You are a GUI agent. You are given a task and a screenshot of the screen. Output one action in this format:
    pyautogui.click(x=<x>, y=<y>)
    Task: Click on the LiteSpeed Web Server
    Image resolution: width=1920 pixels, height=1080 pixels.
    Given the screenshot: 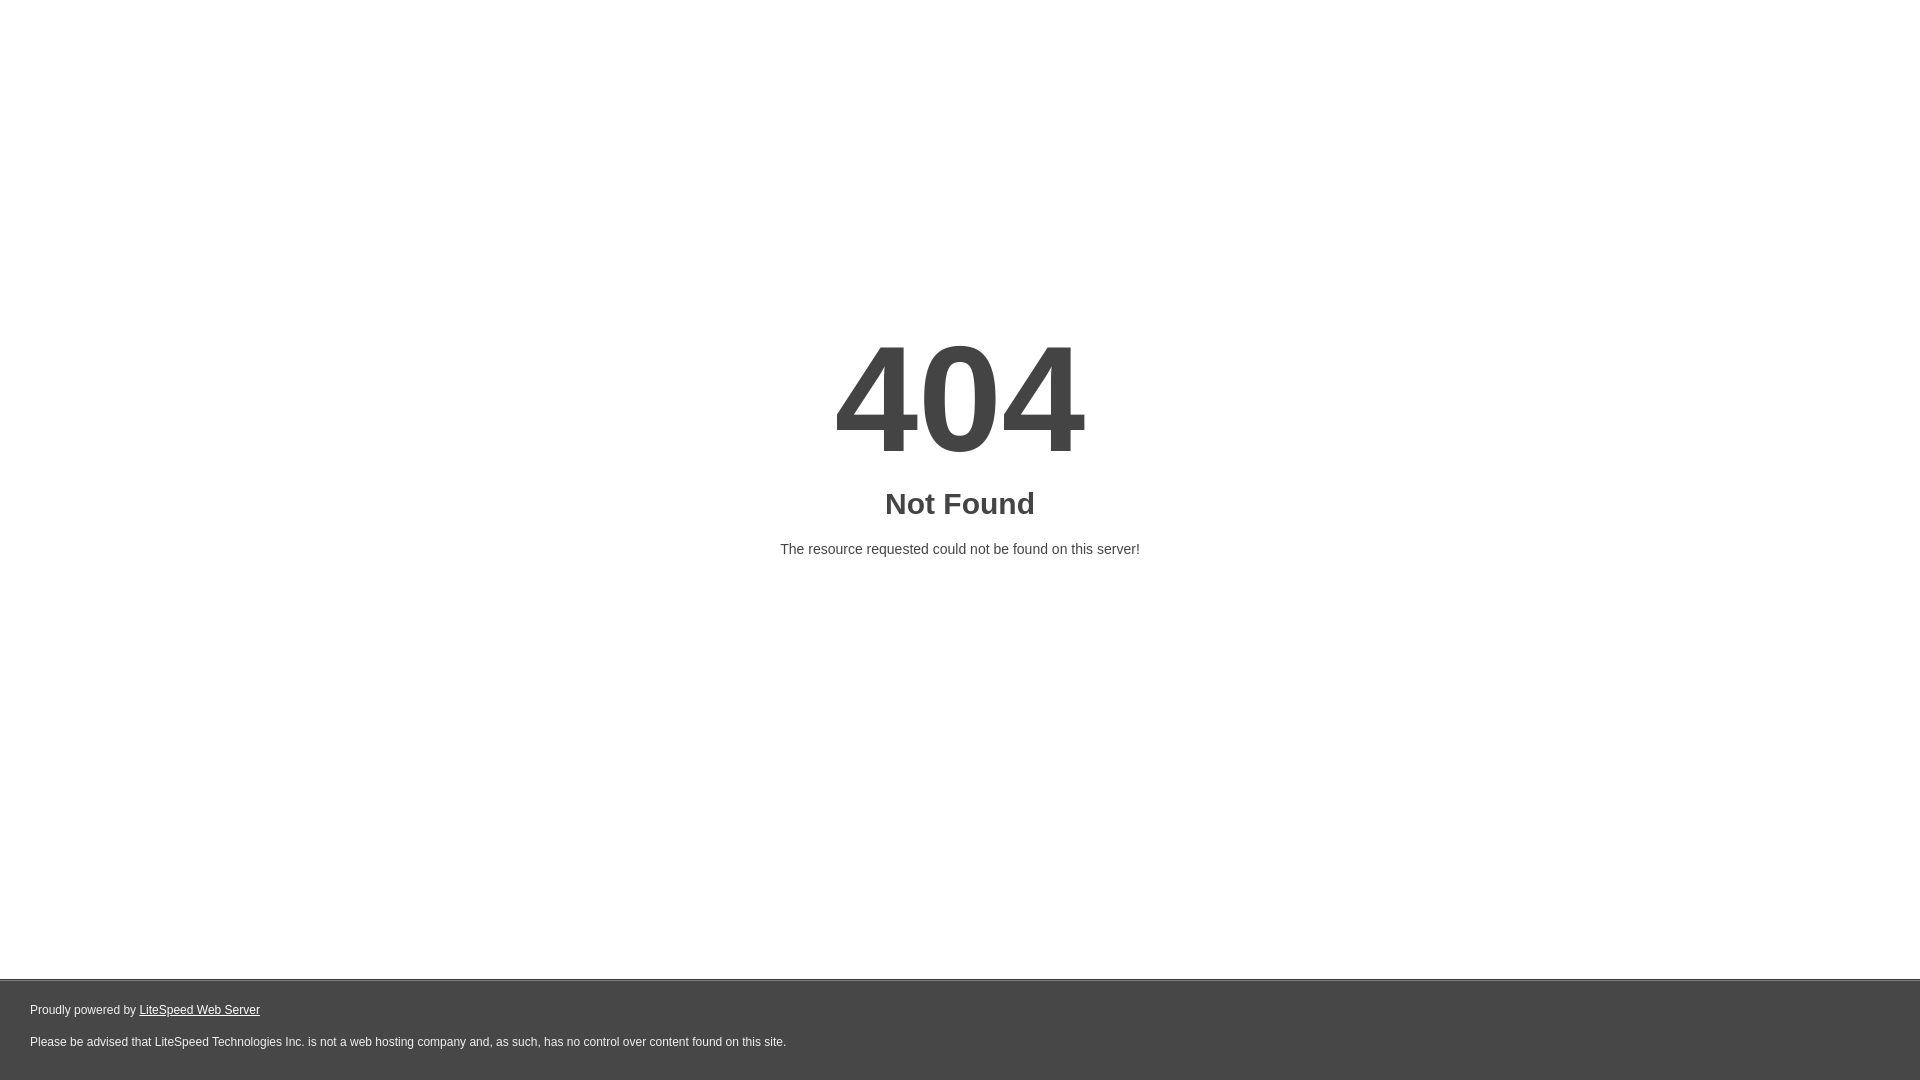 What is the action you would take?
    pyautogui.click(x=200, y=1010)
    